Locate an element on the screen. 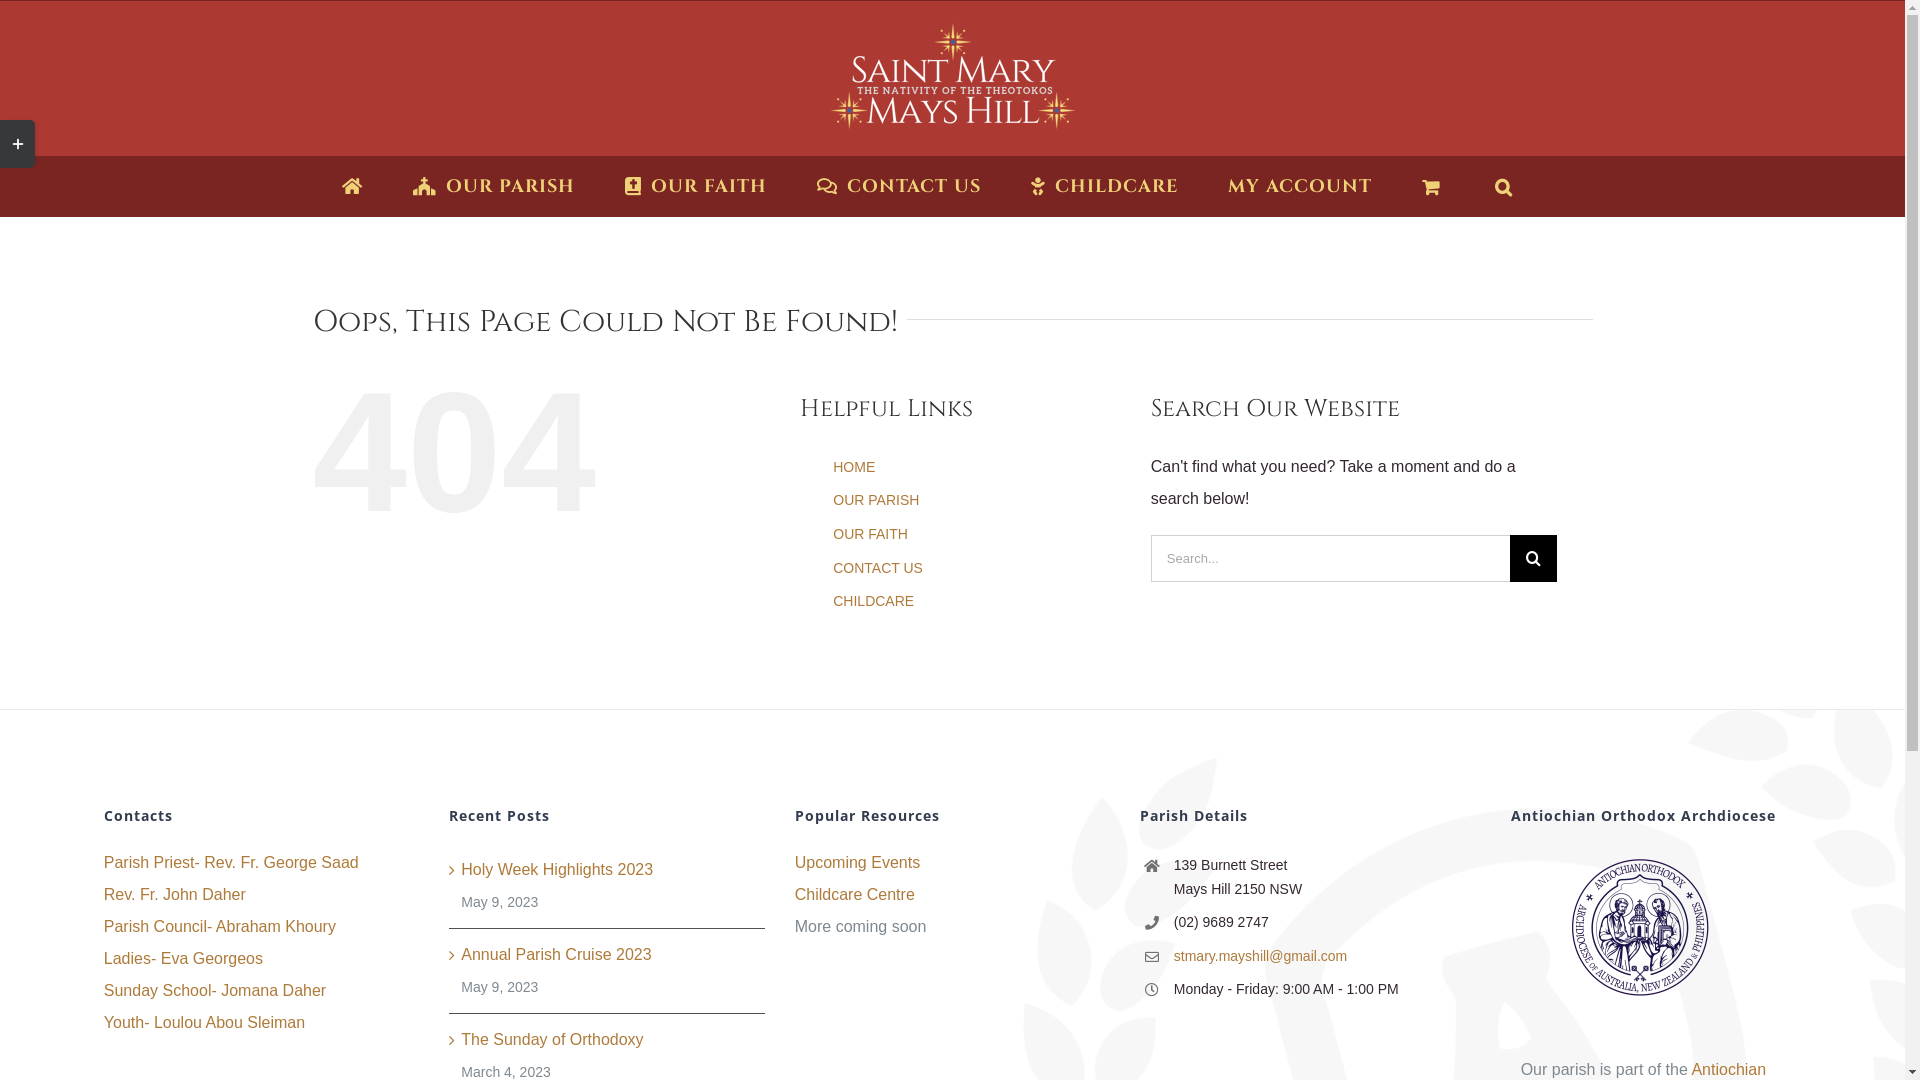  Annual Parish Cruise 2023 is located at coordinates (608, 955).